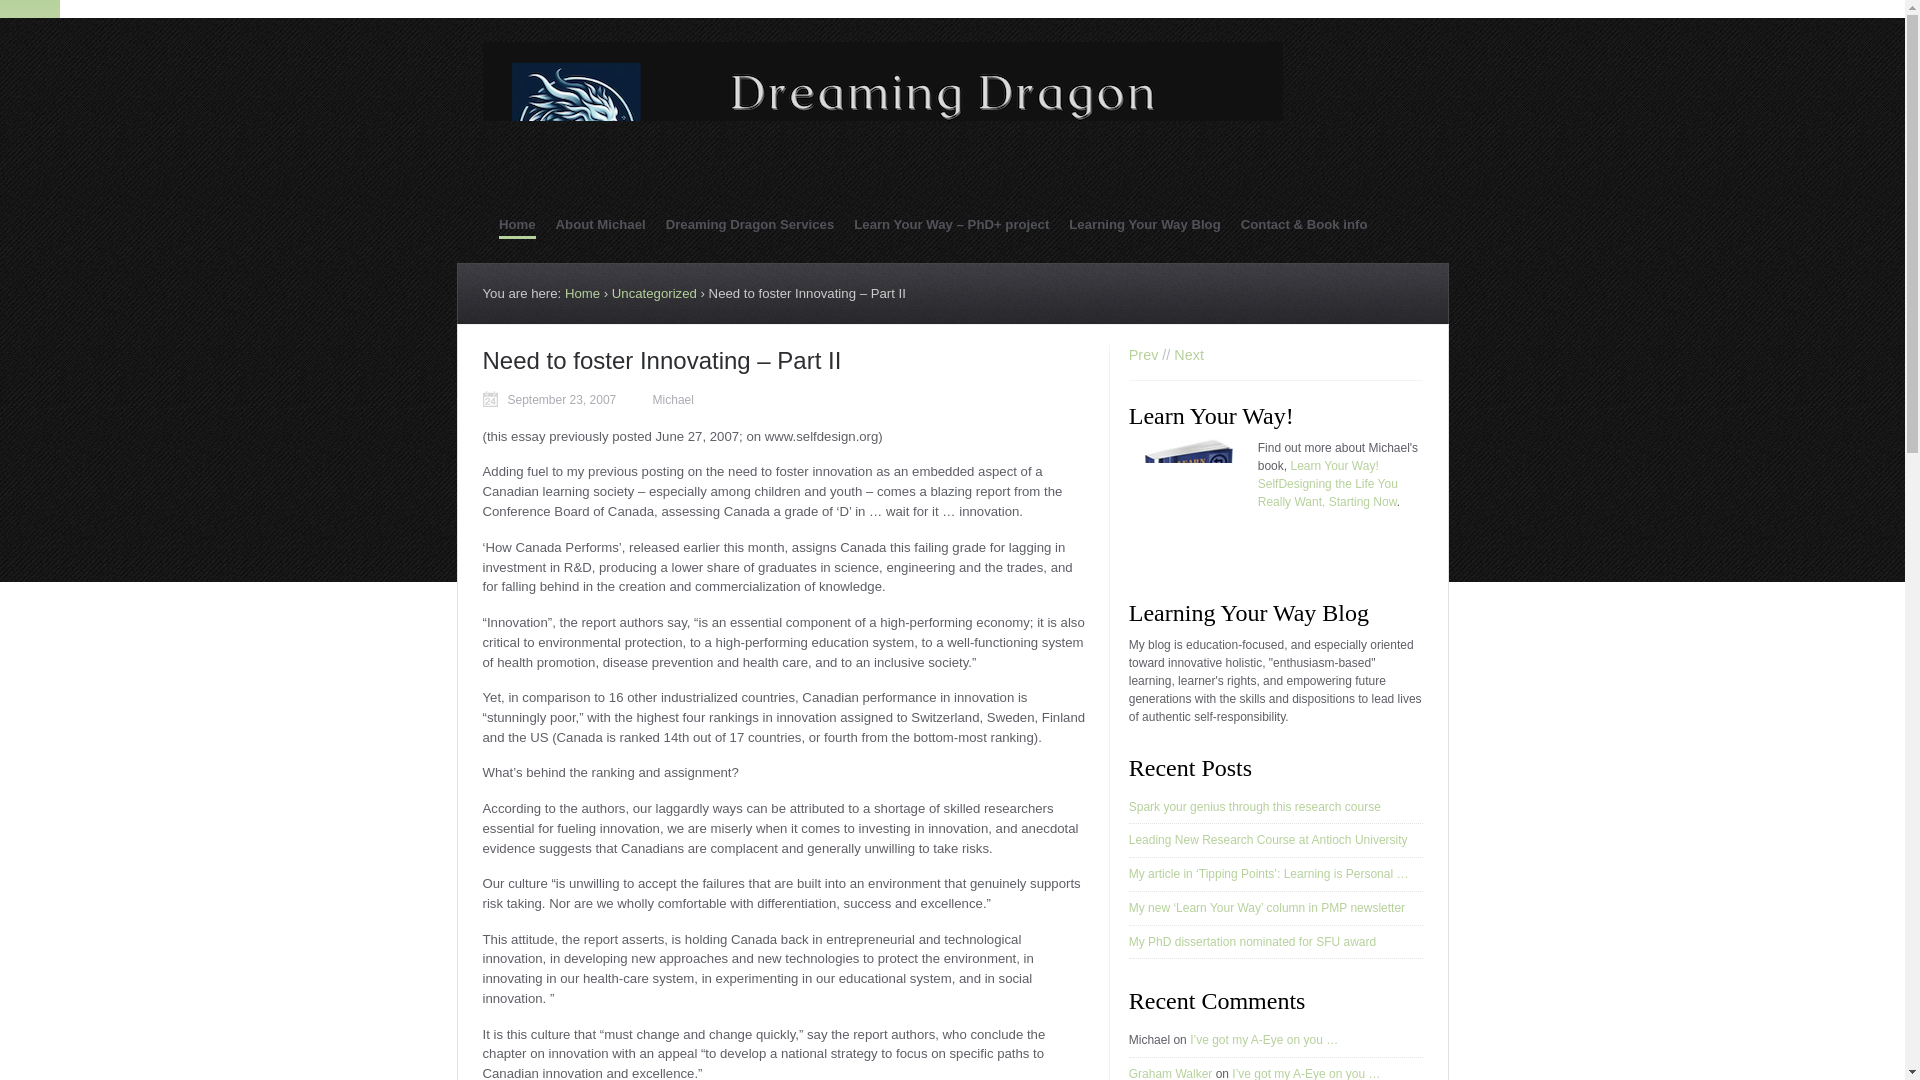  Describe the element at coordinates (672, 400) in the screenshot. I see `Posts by Michael` at that location.